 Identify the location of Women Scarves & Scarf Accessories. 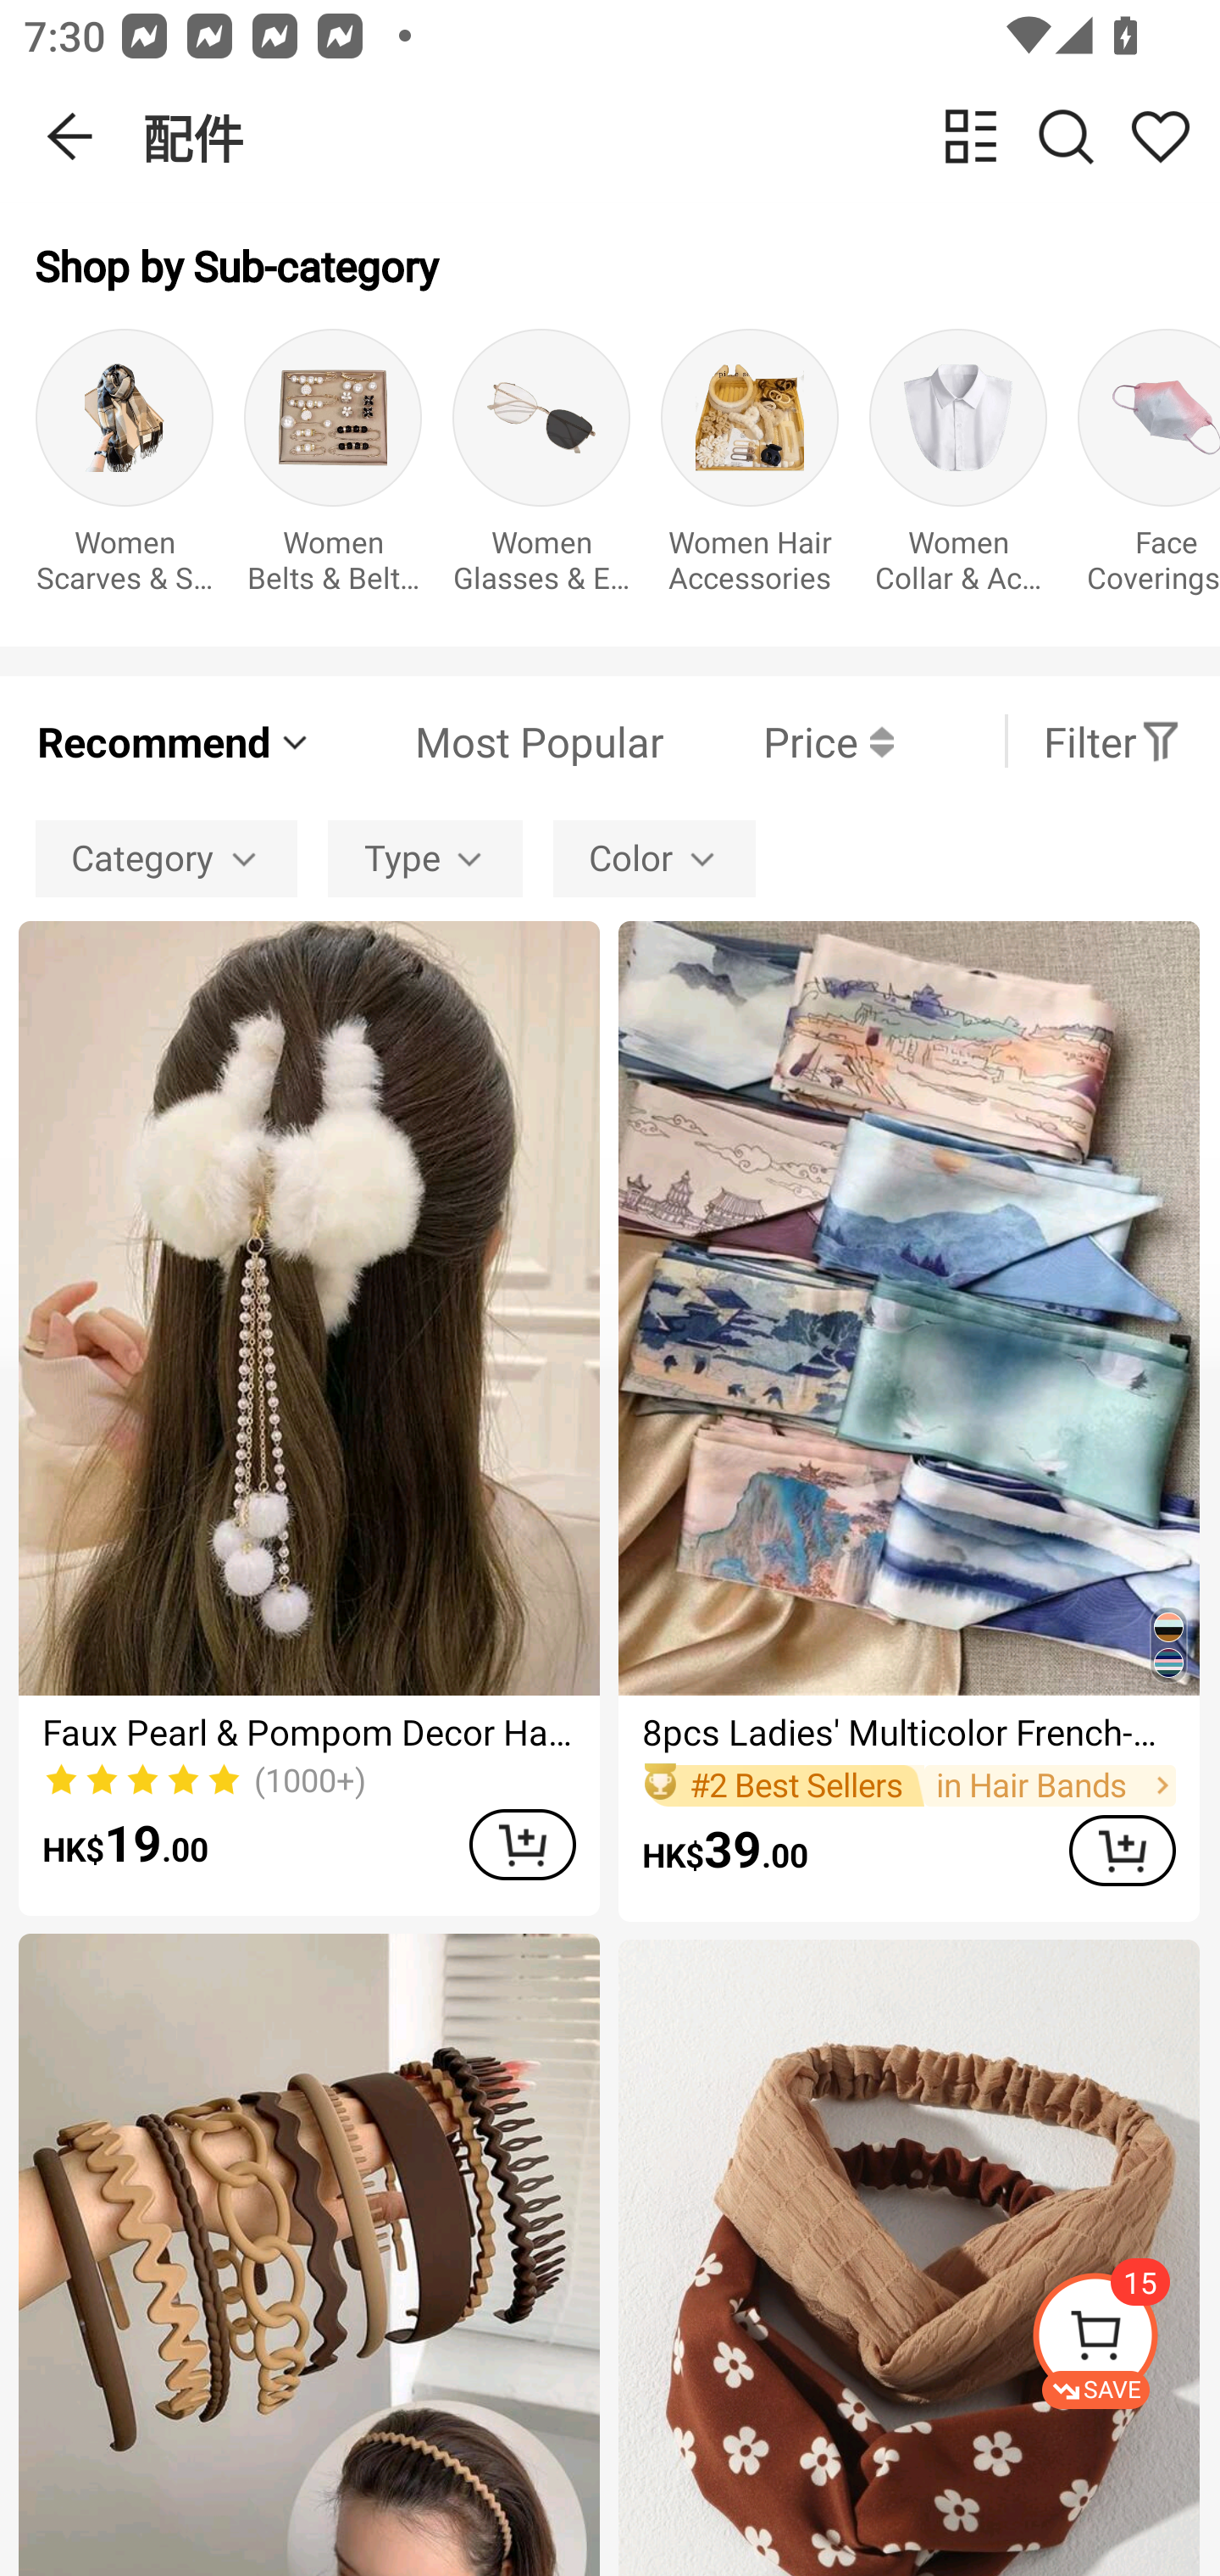
(124, 469).